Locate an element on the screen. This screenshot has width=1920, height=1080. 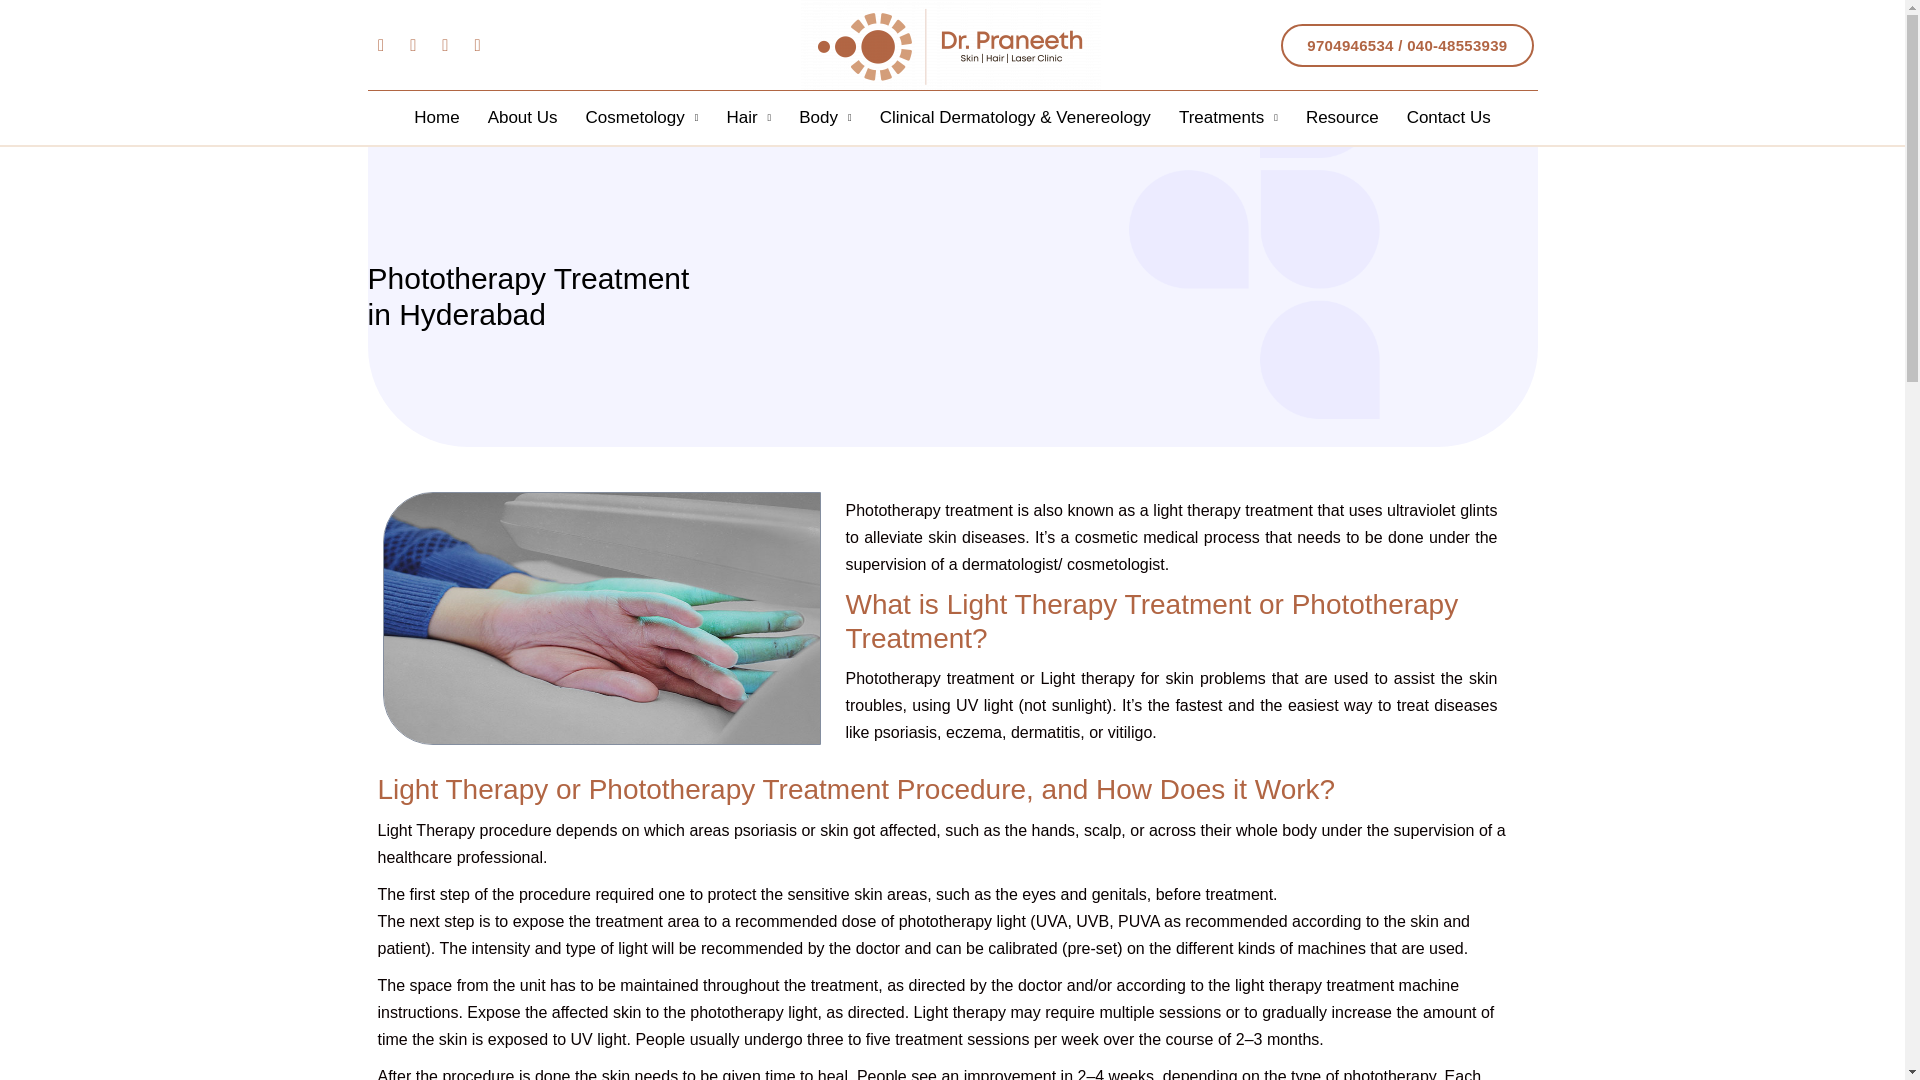
Resource is located at coordinates (1342, 117).